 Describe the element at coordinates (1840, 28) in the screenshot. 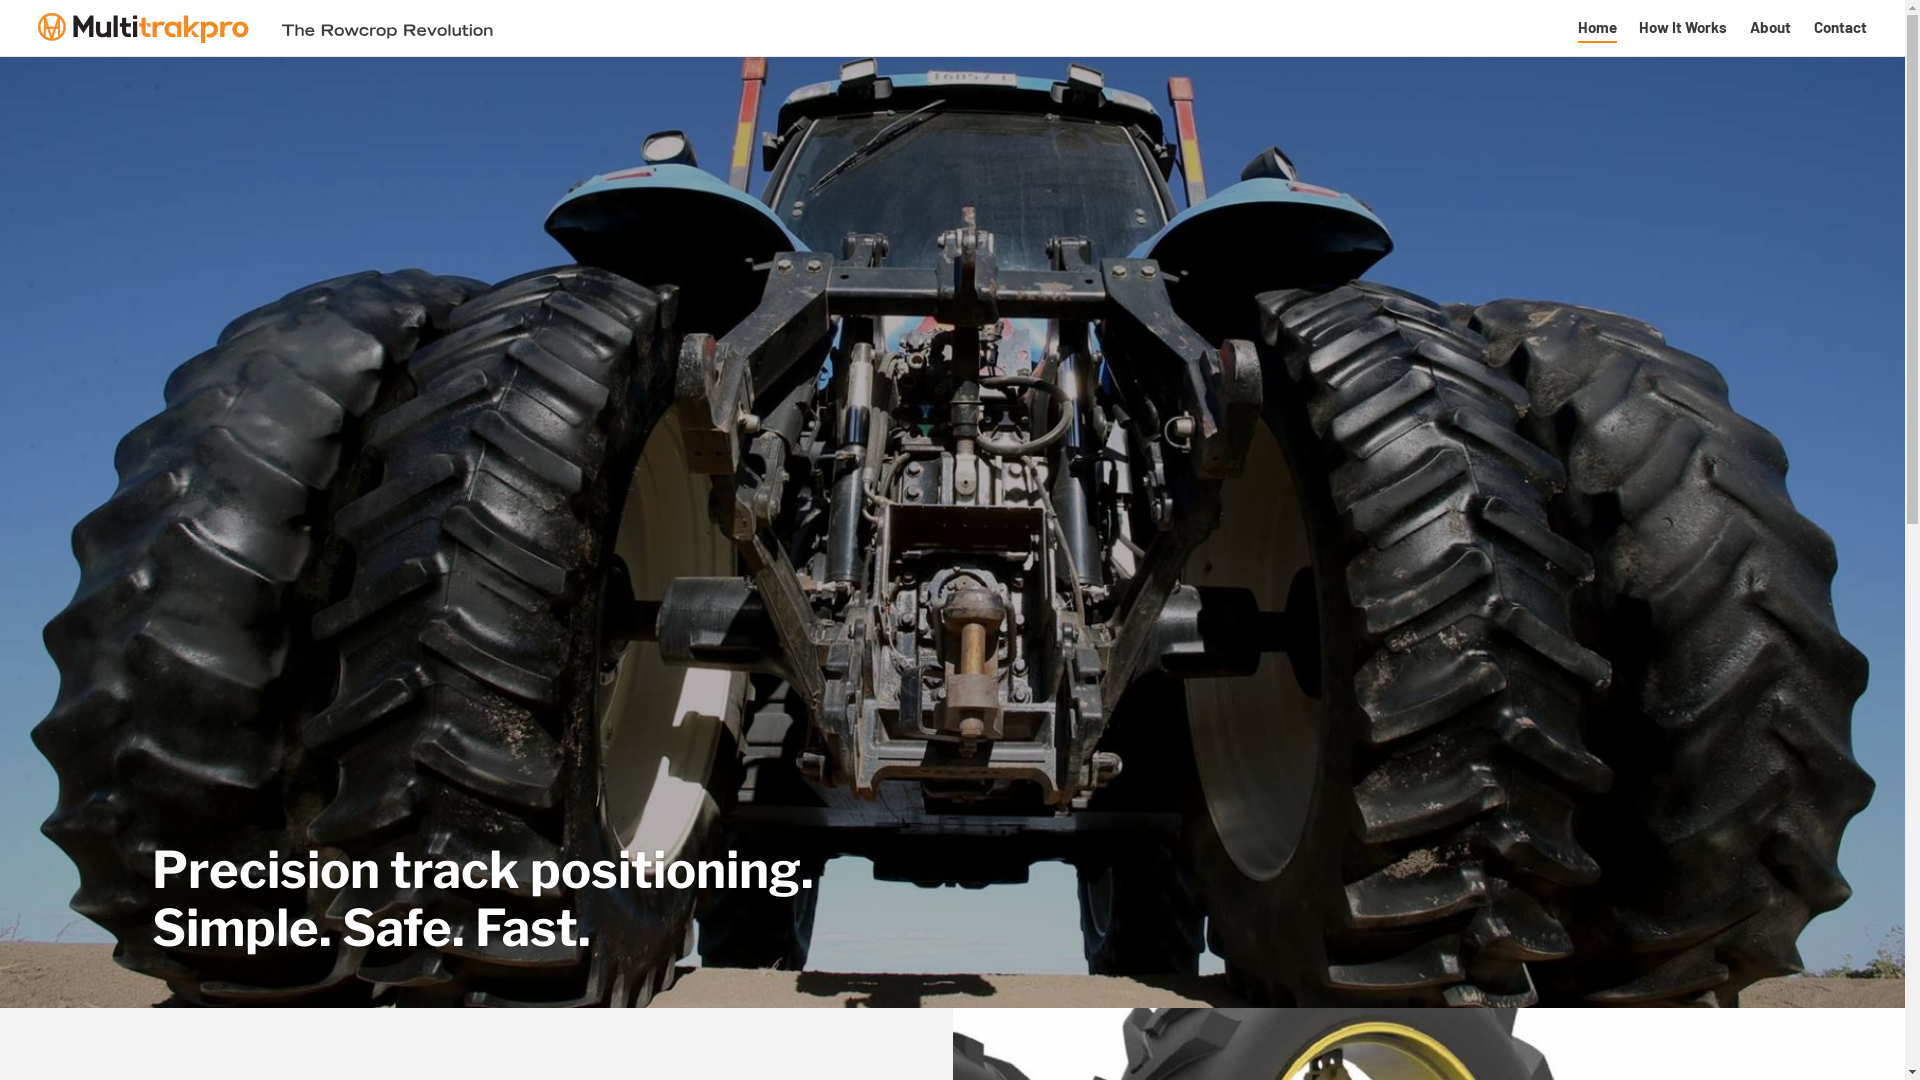

I see `Contact` at that location.